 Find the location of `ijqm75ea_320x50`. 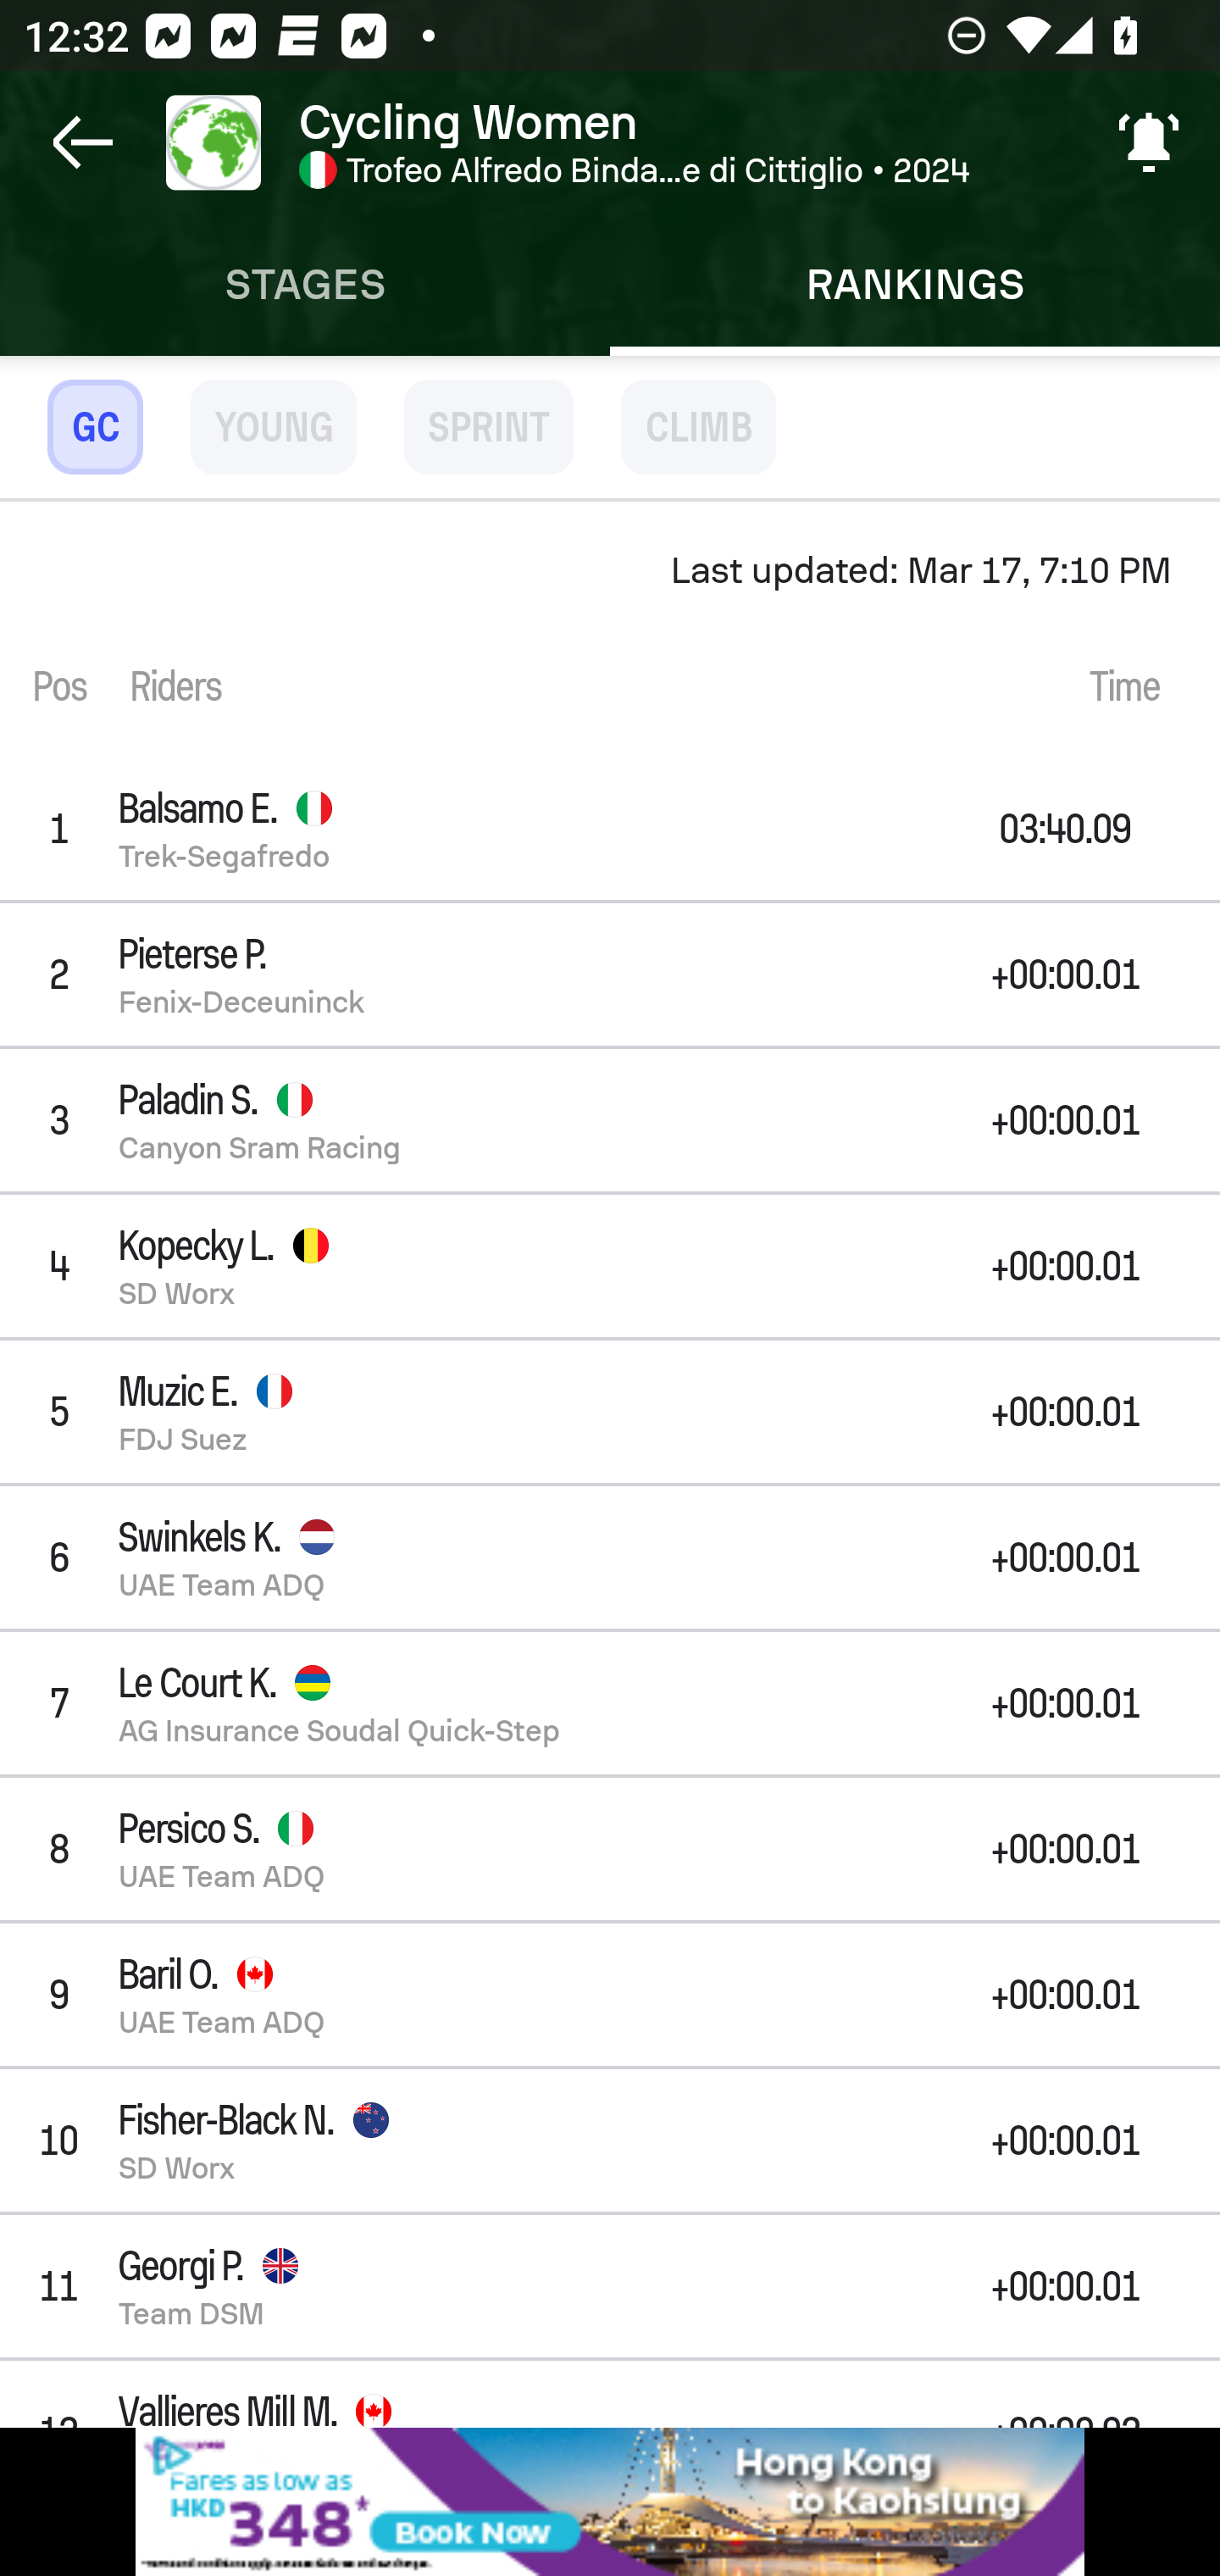

ijqm75ea_320x50 is located at coordinates (610, 2501).